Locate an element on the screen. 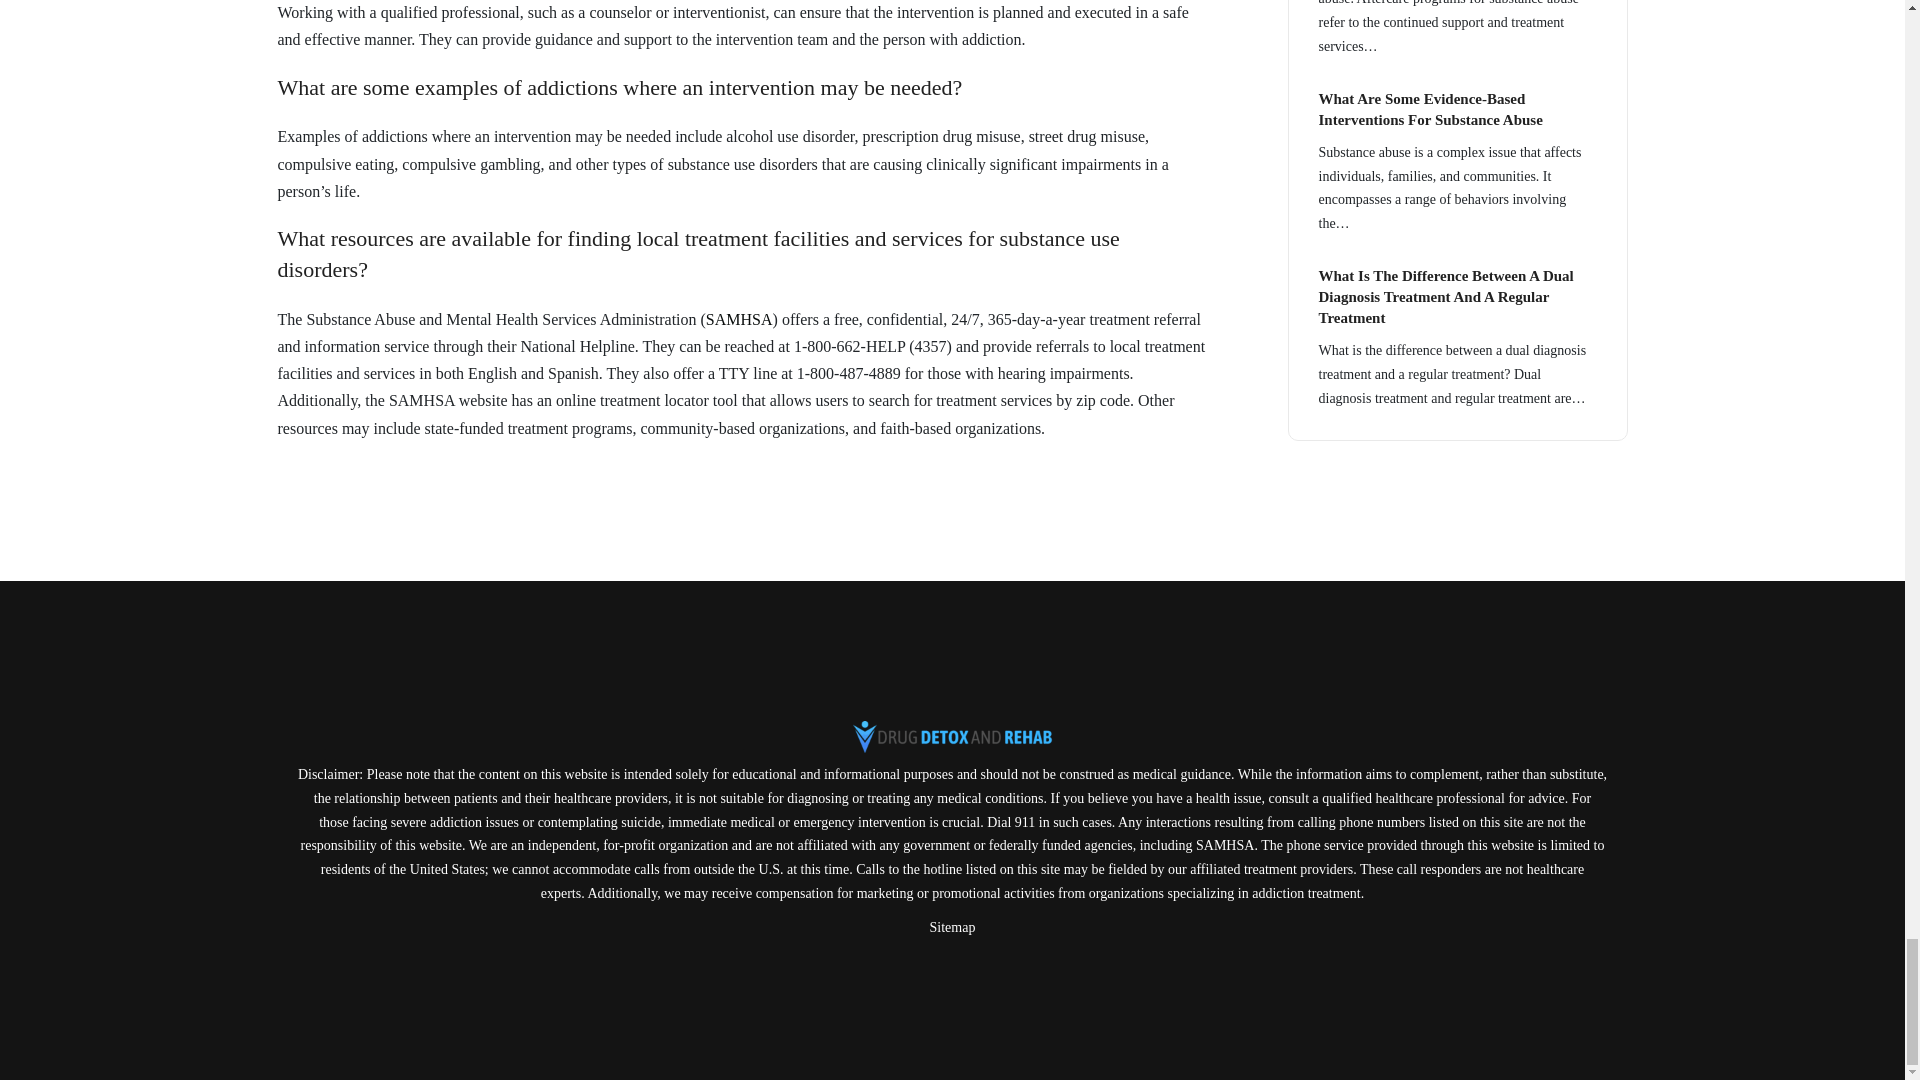 This screenshot has width=1920, height=1080. SAMHSA is located at coordinates (740, 320).